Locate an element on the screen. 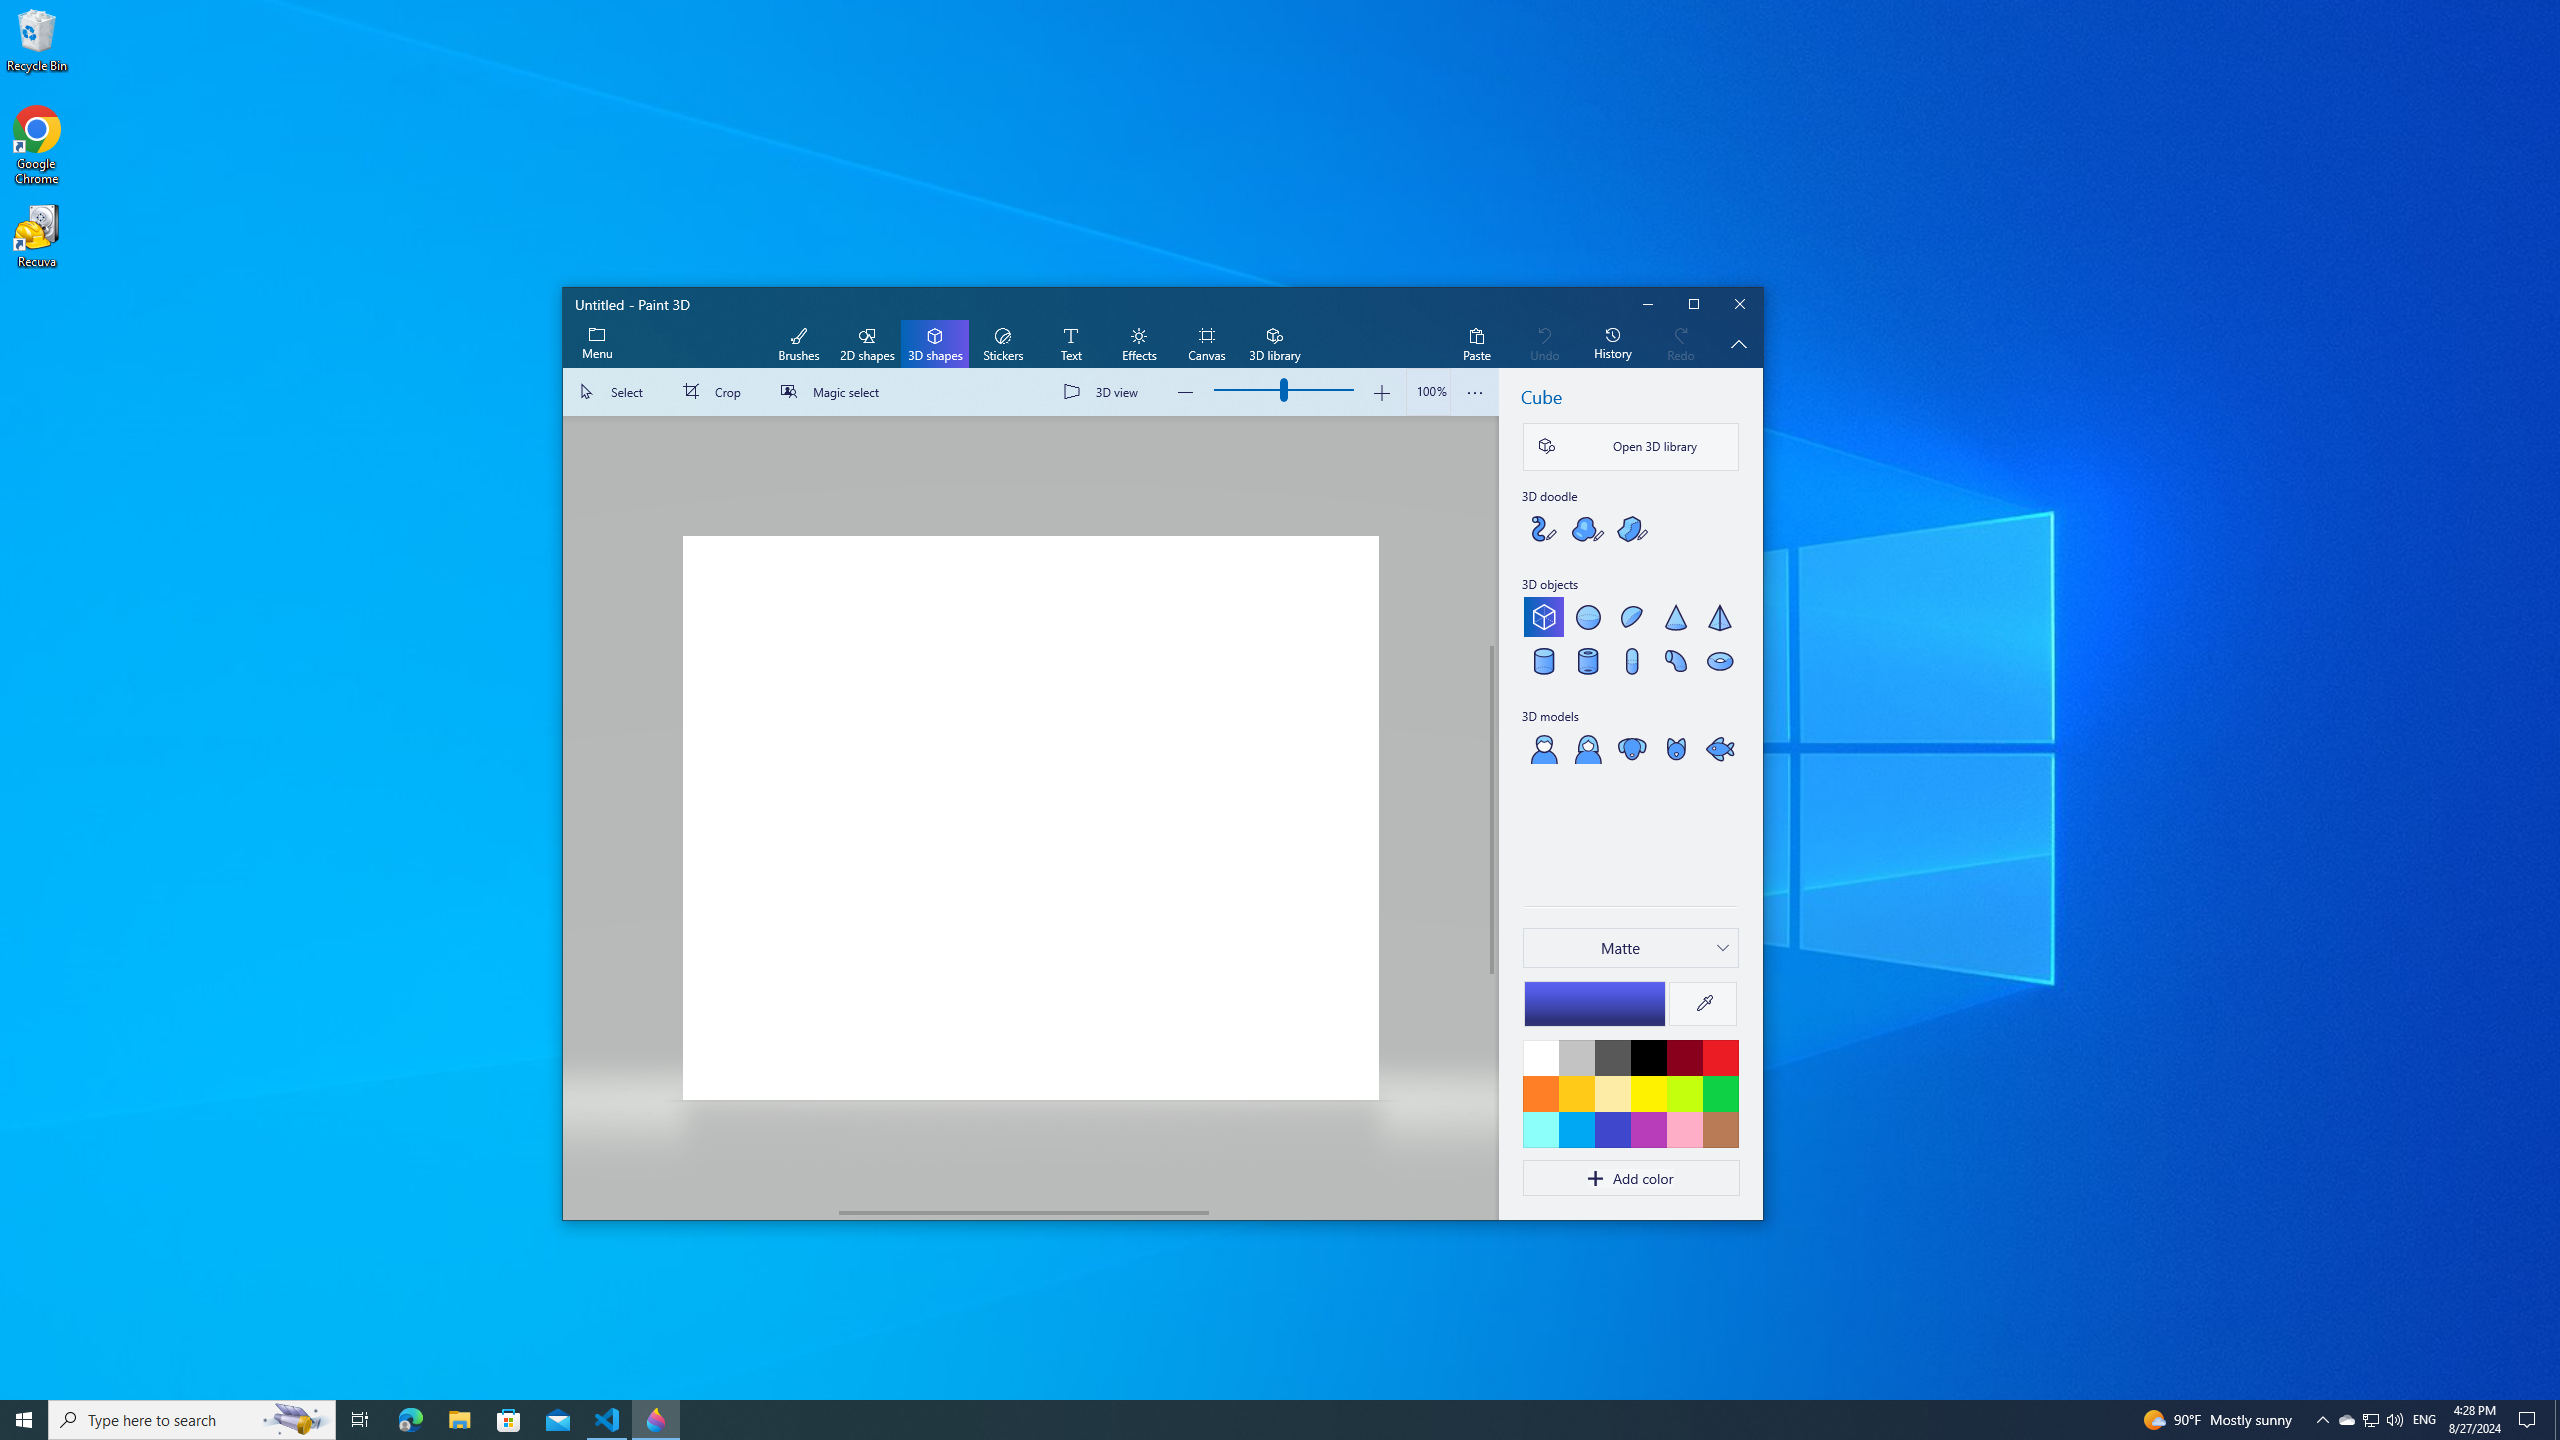 The width and height of the screenshot is (2560, 1440). Brown is located at coordinates (1720, 1129).